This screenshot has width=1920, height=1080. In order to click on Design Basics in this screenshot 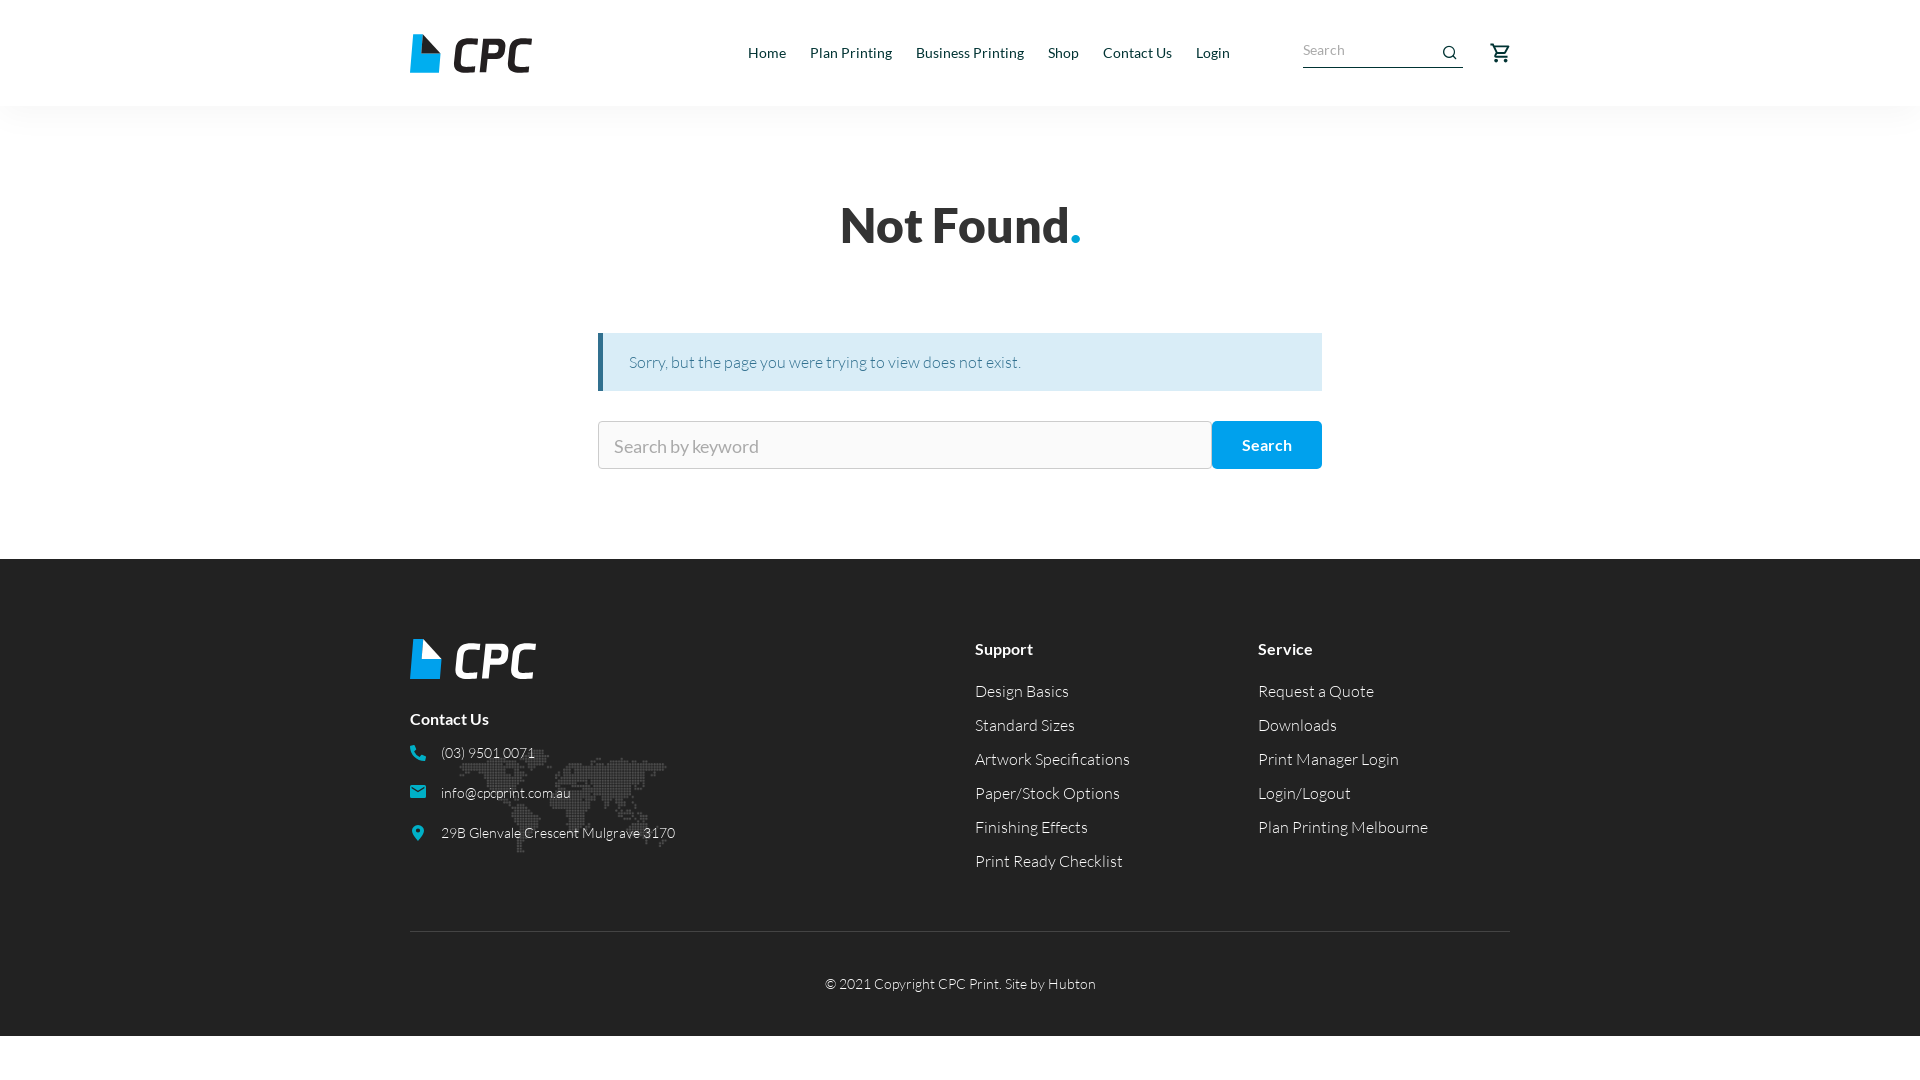, I will do `click(1022, 691)`.